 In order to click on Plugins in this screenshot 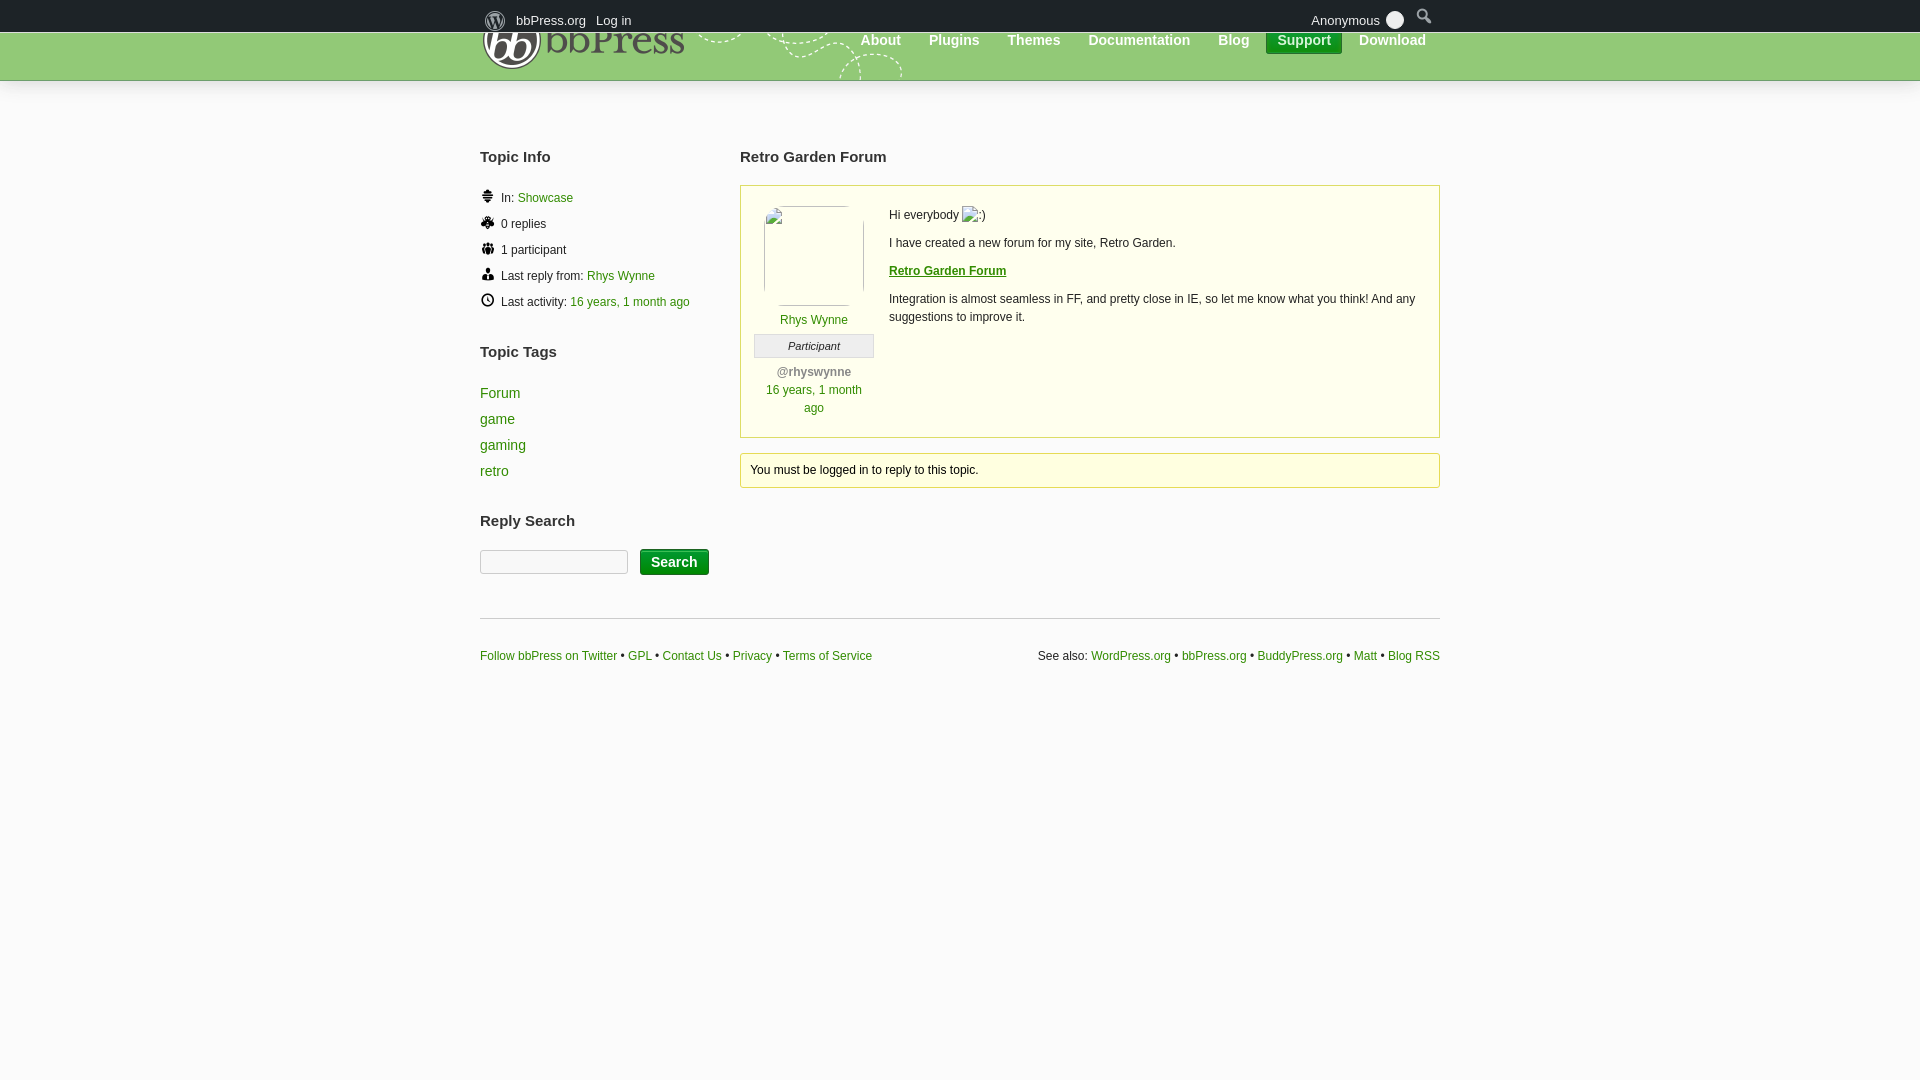, I will do `click(954, 40)`.